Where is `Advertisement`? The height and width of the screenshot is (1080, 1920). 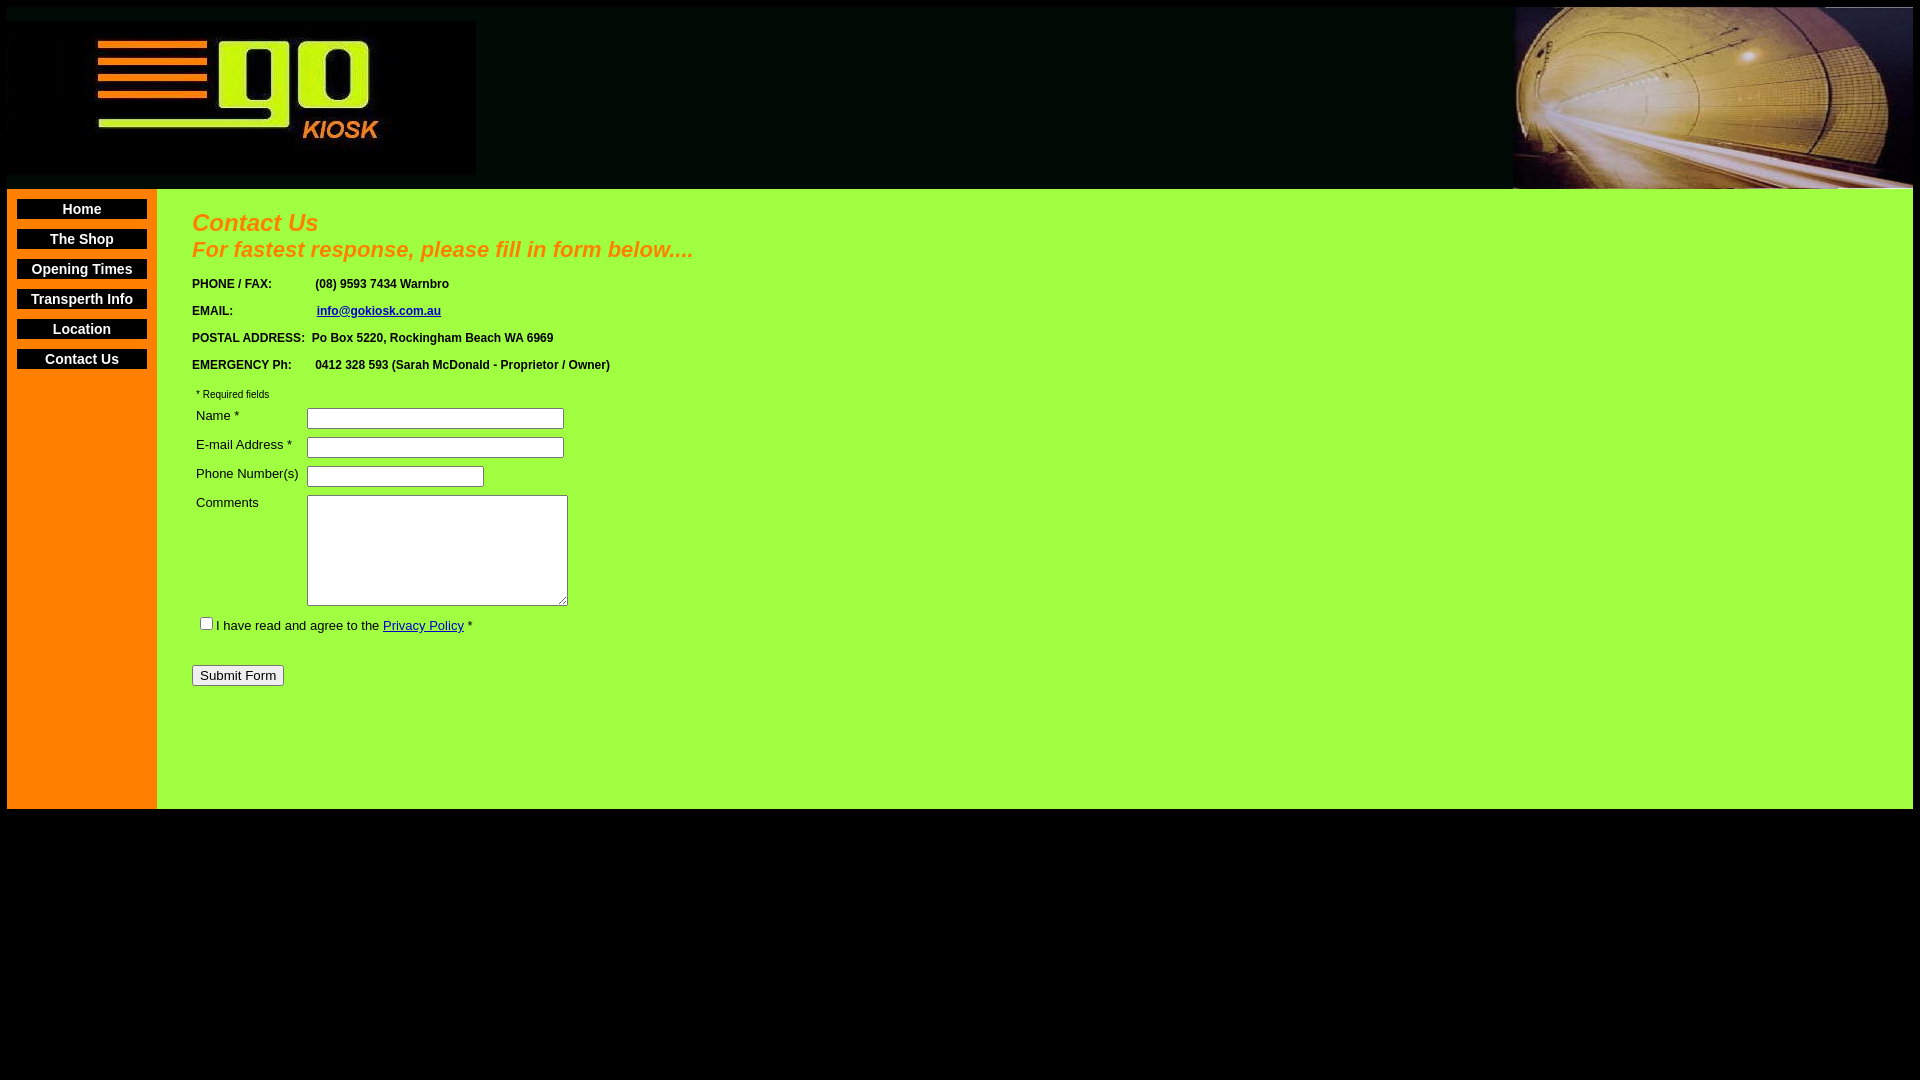
Advertisement is located at coordinates (1284, 744).